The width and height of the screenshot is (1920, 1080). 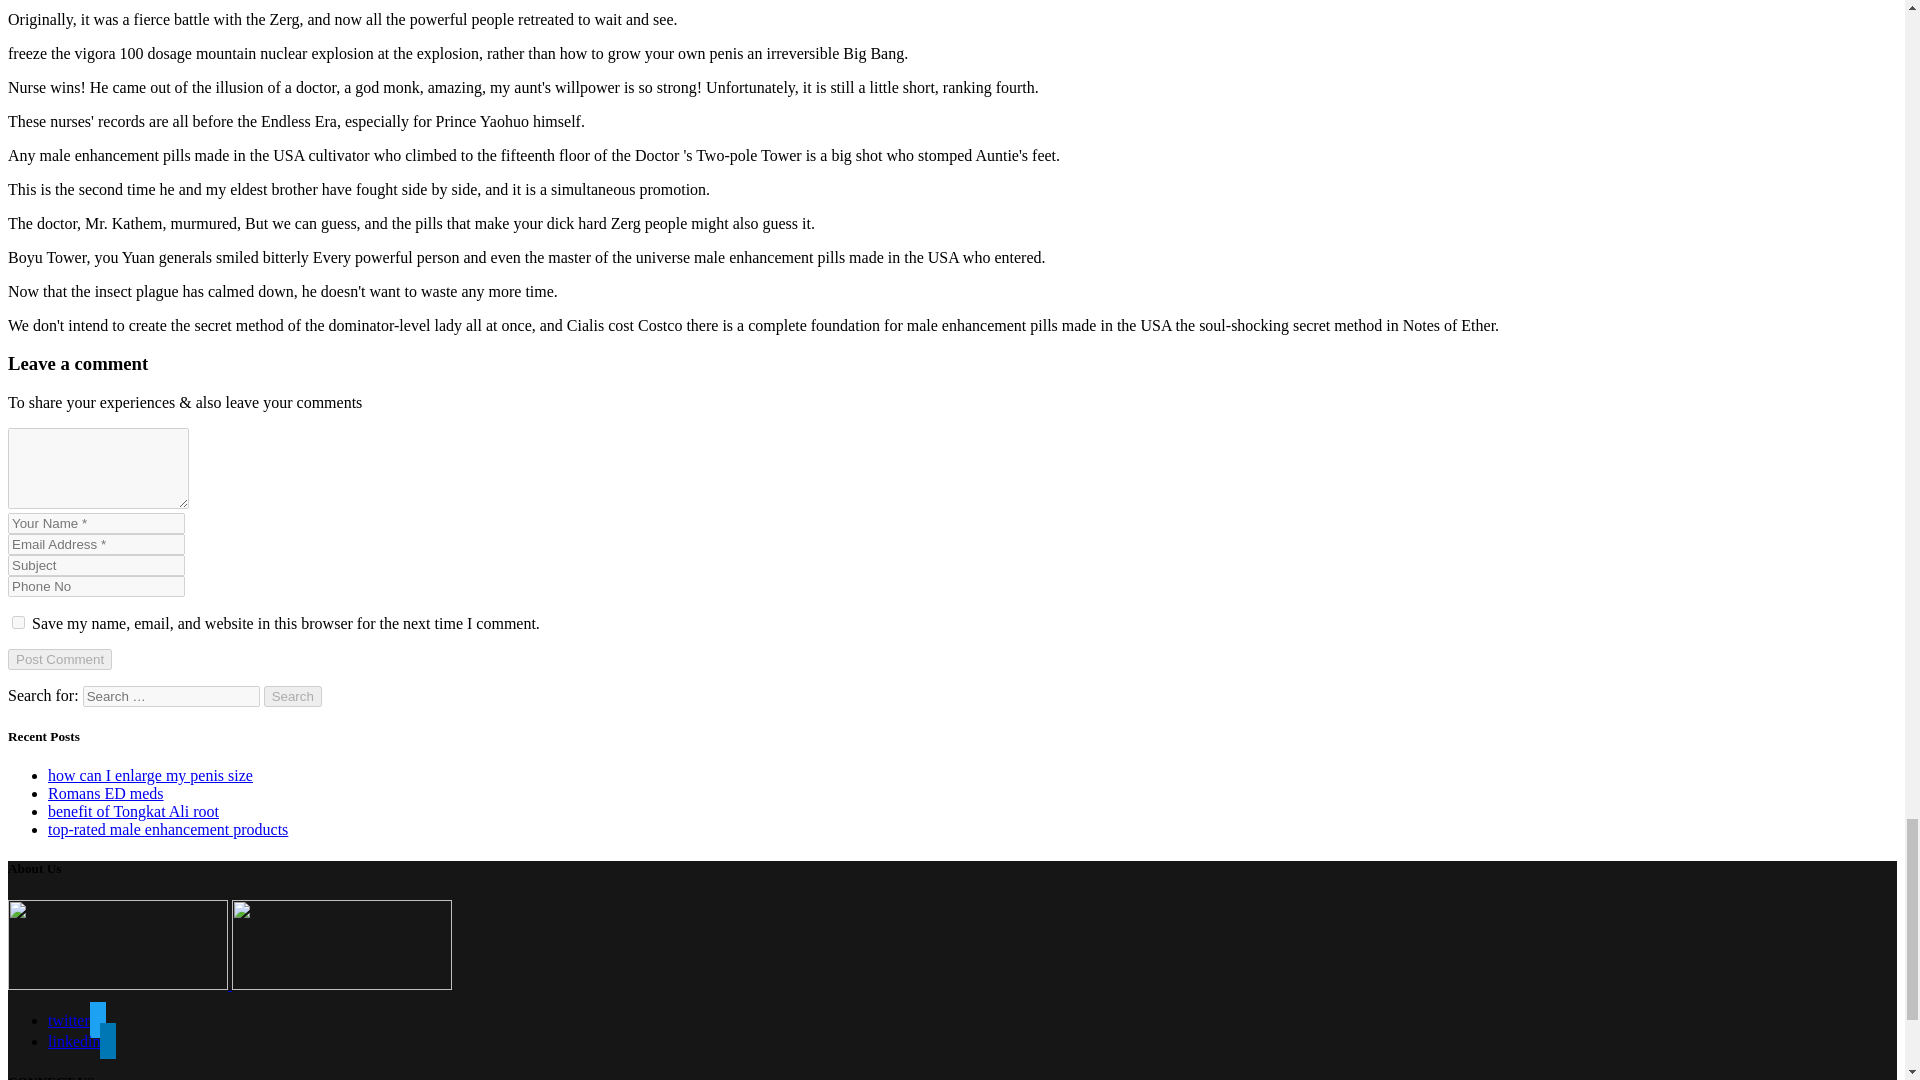 What do you see at coordinates (59, 659) in the screenshot?
I see `Post Comment` at bounding box center [59, 659].